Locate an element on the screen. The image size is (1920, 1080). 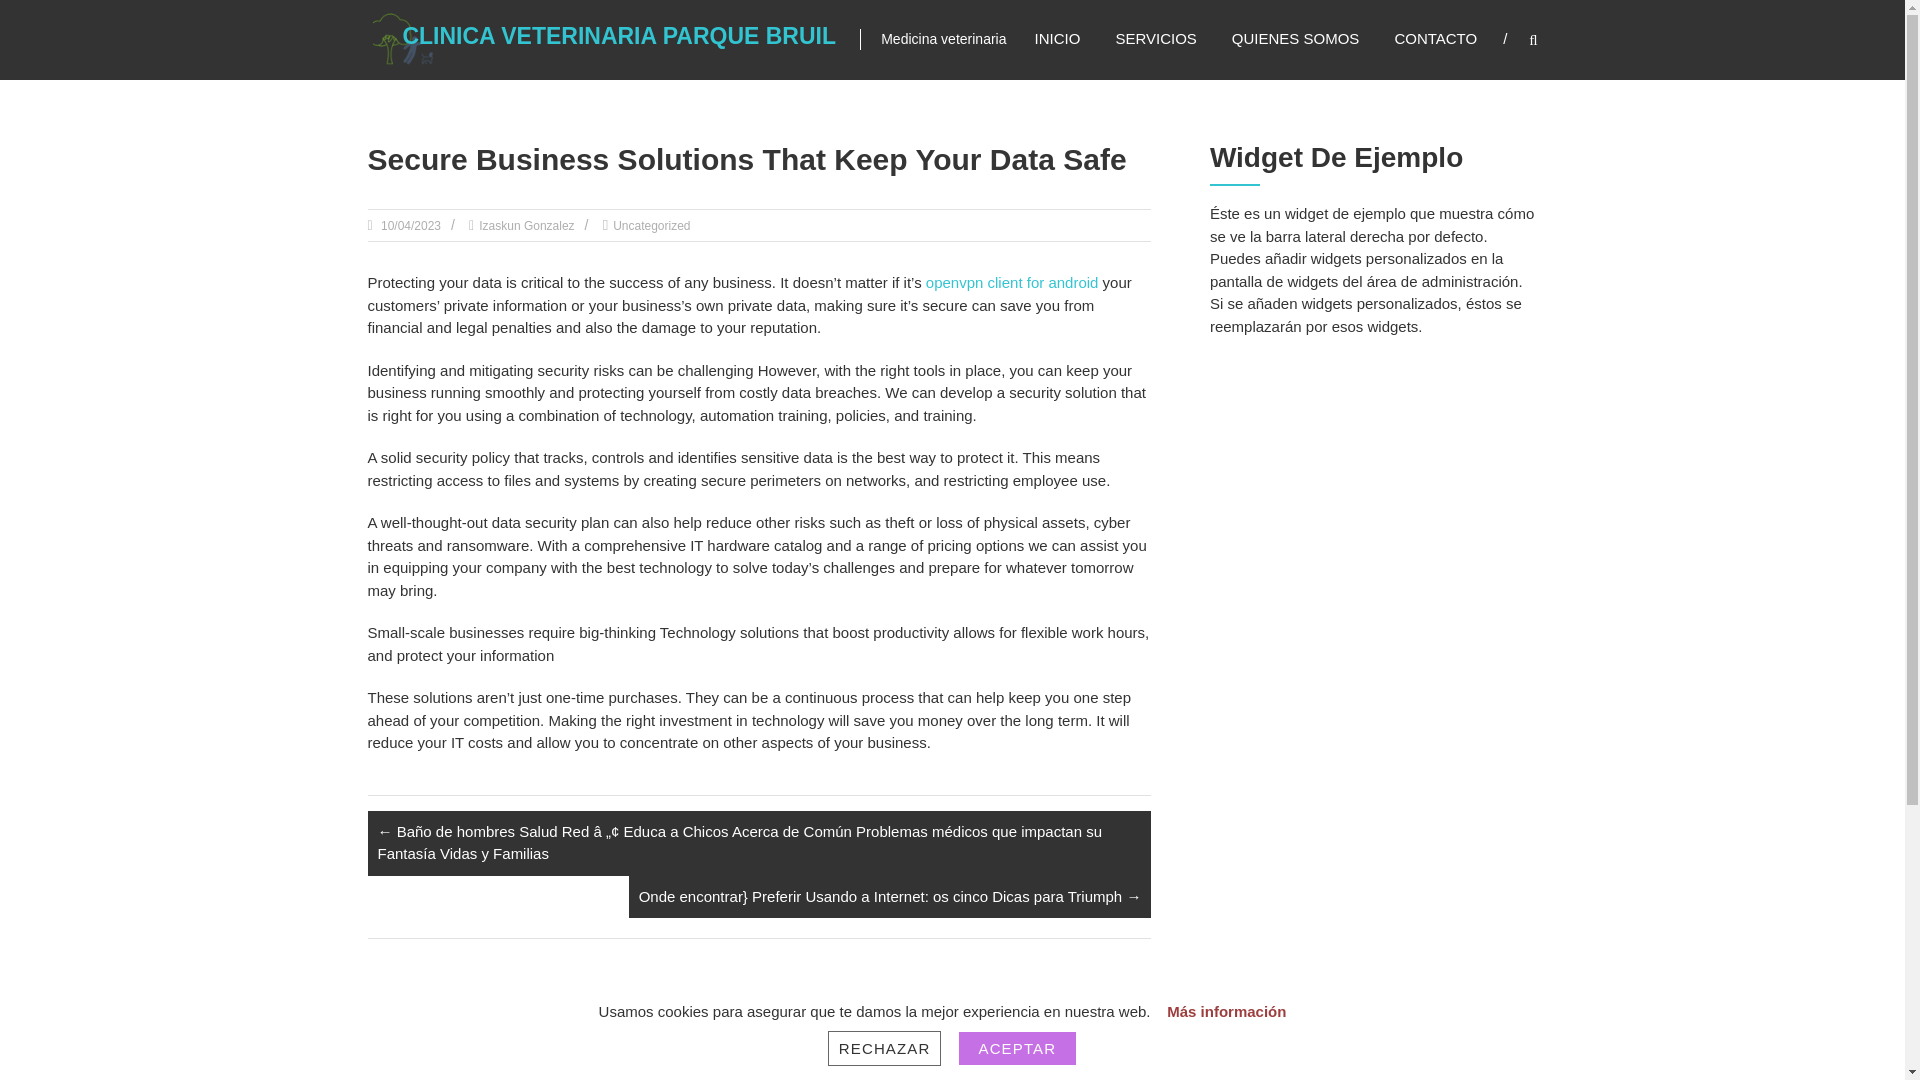
SERVICIOS is located at coordinates (1156, 38).